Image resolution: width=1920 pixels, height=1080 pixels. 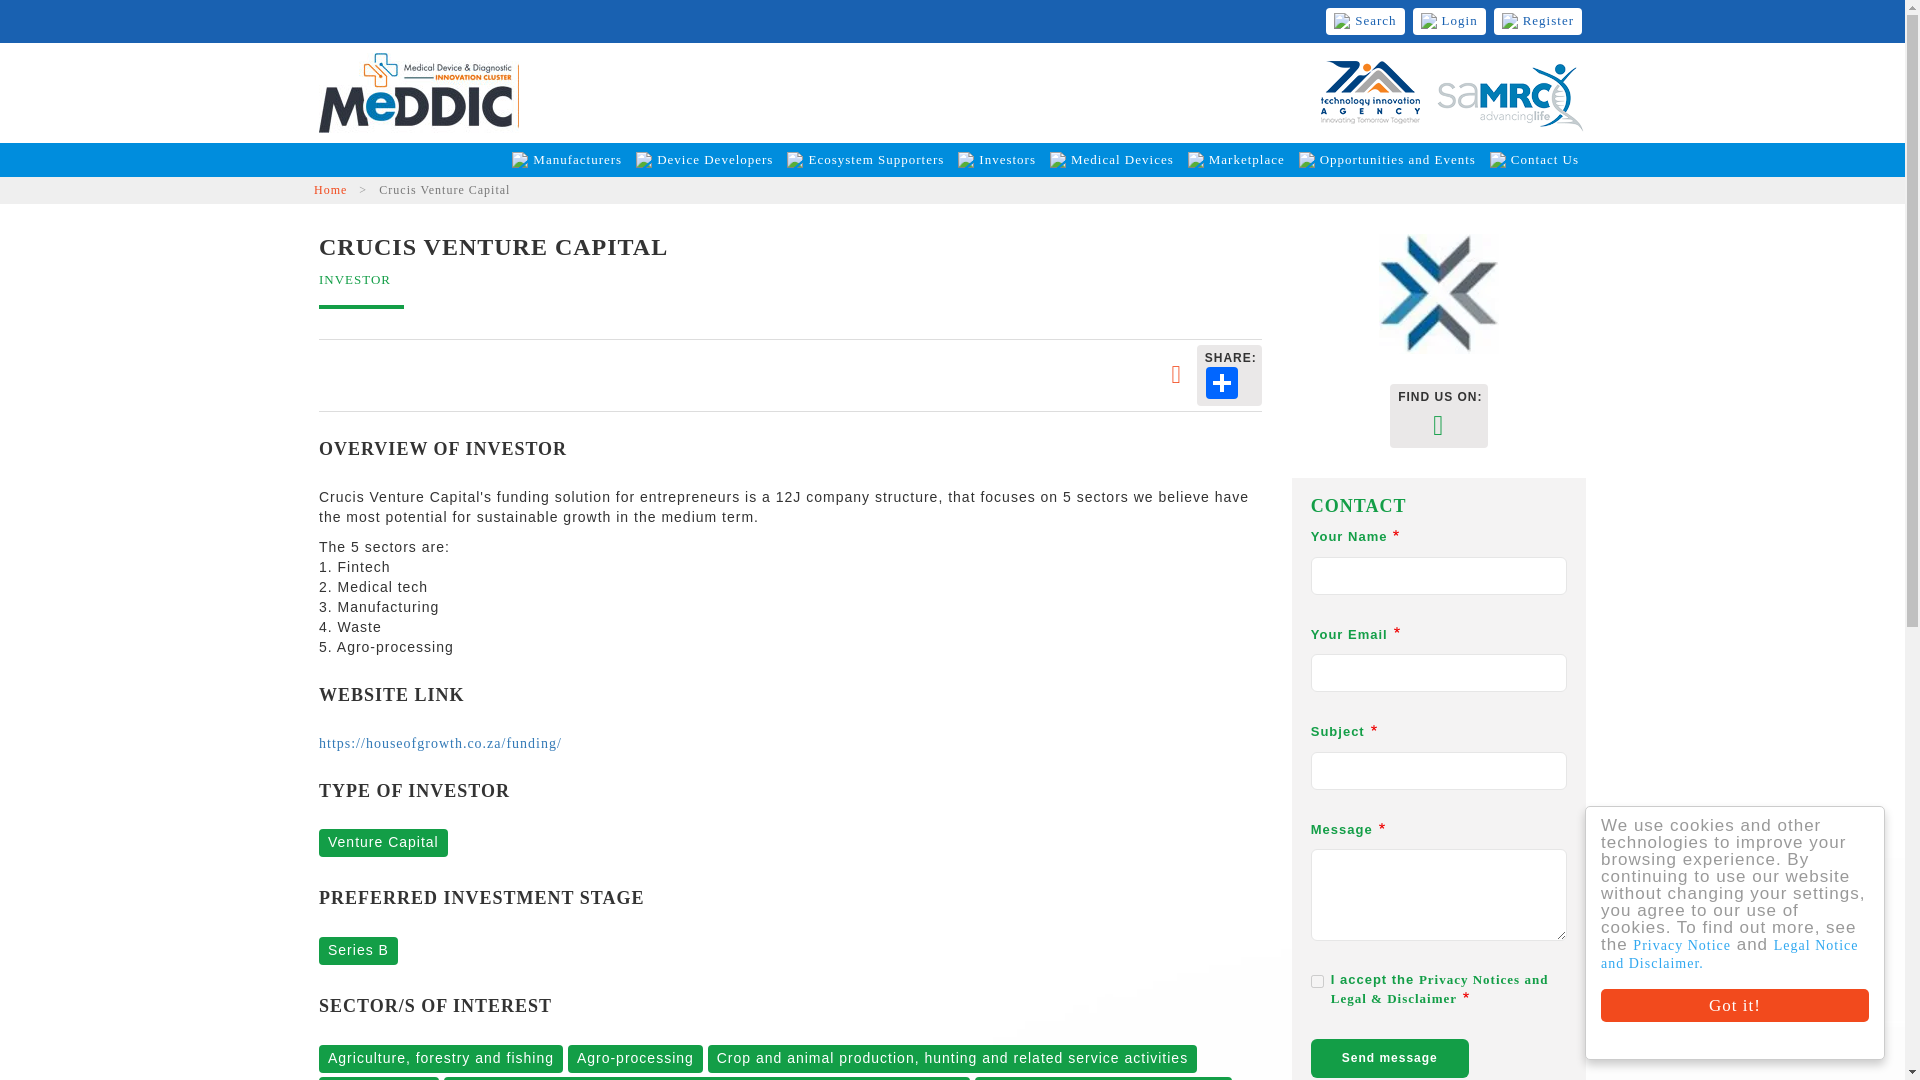 I want to click on Medical Devices, so click(x=1111, y=160).